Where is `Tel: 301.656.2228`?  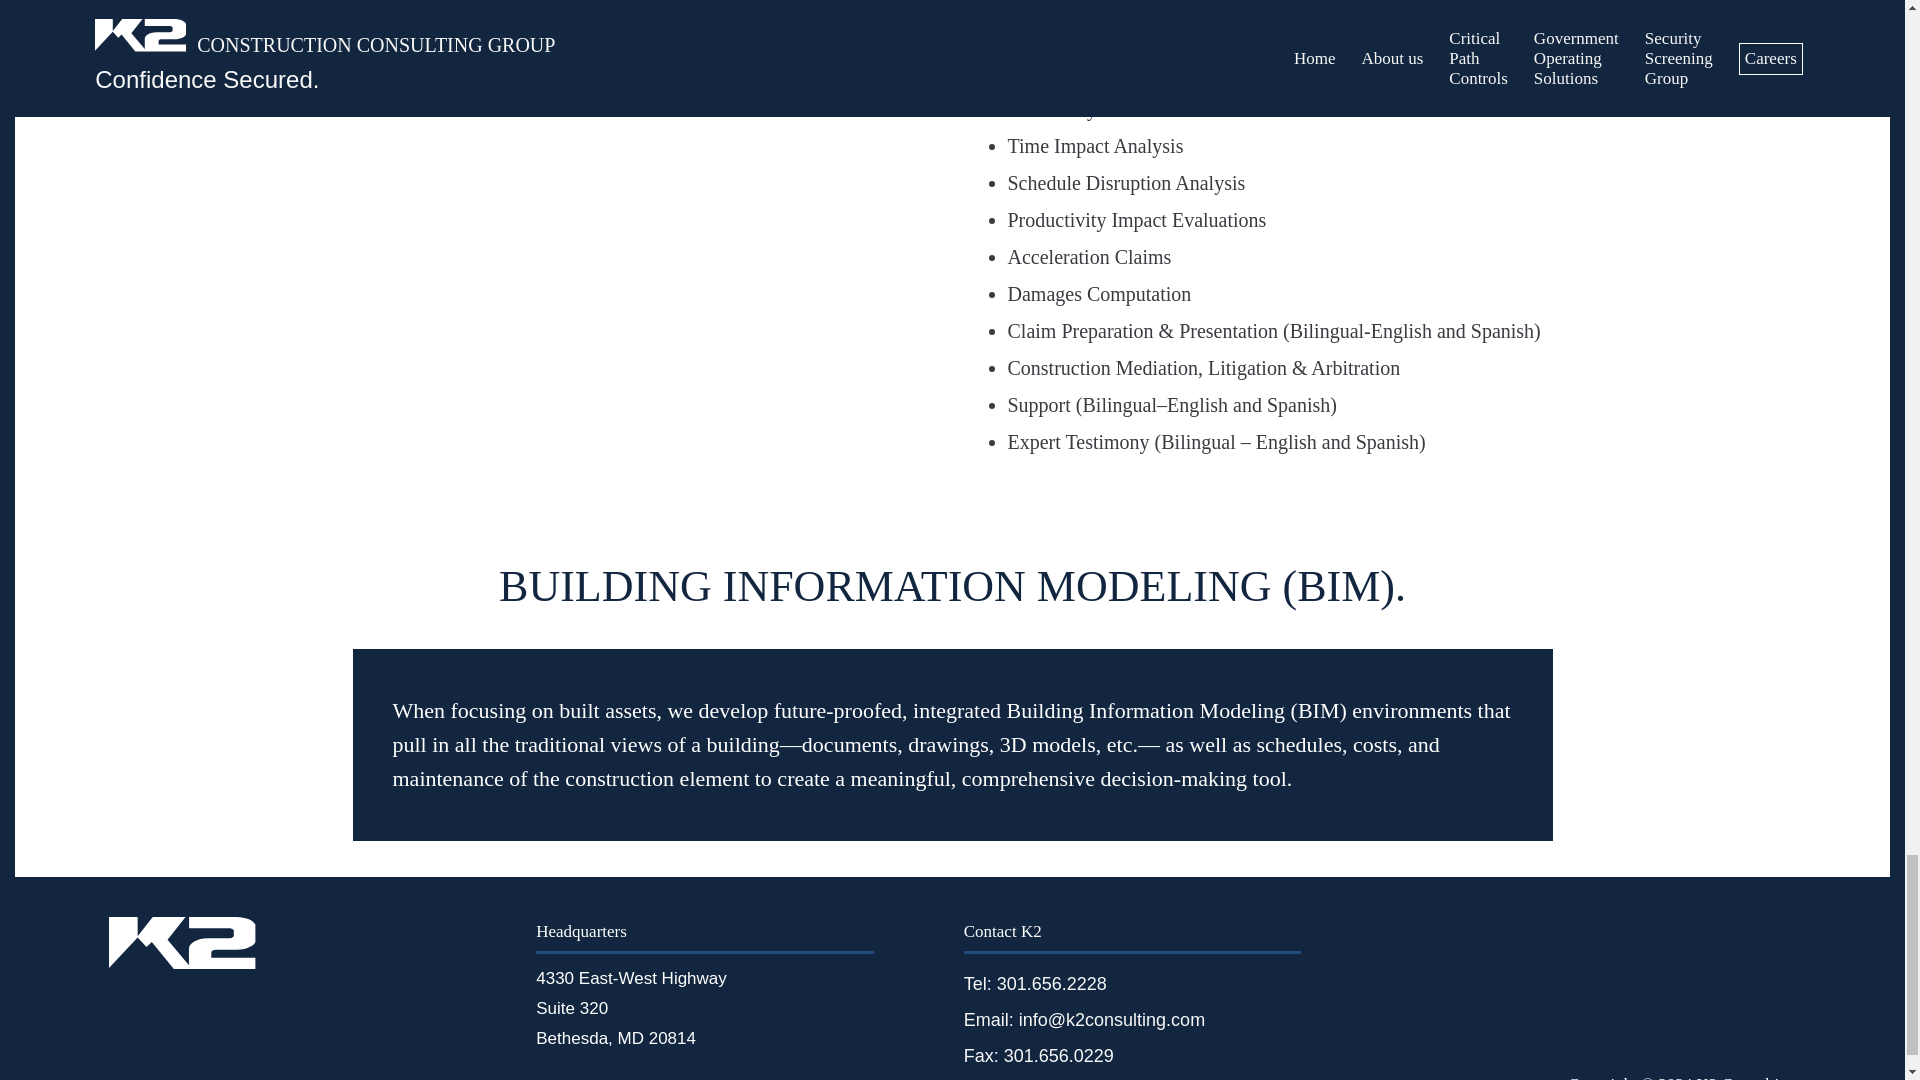
Tel: 301.656.2228 is located at coordinates (1035, 984).